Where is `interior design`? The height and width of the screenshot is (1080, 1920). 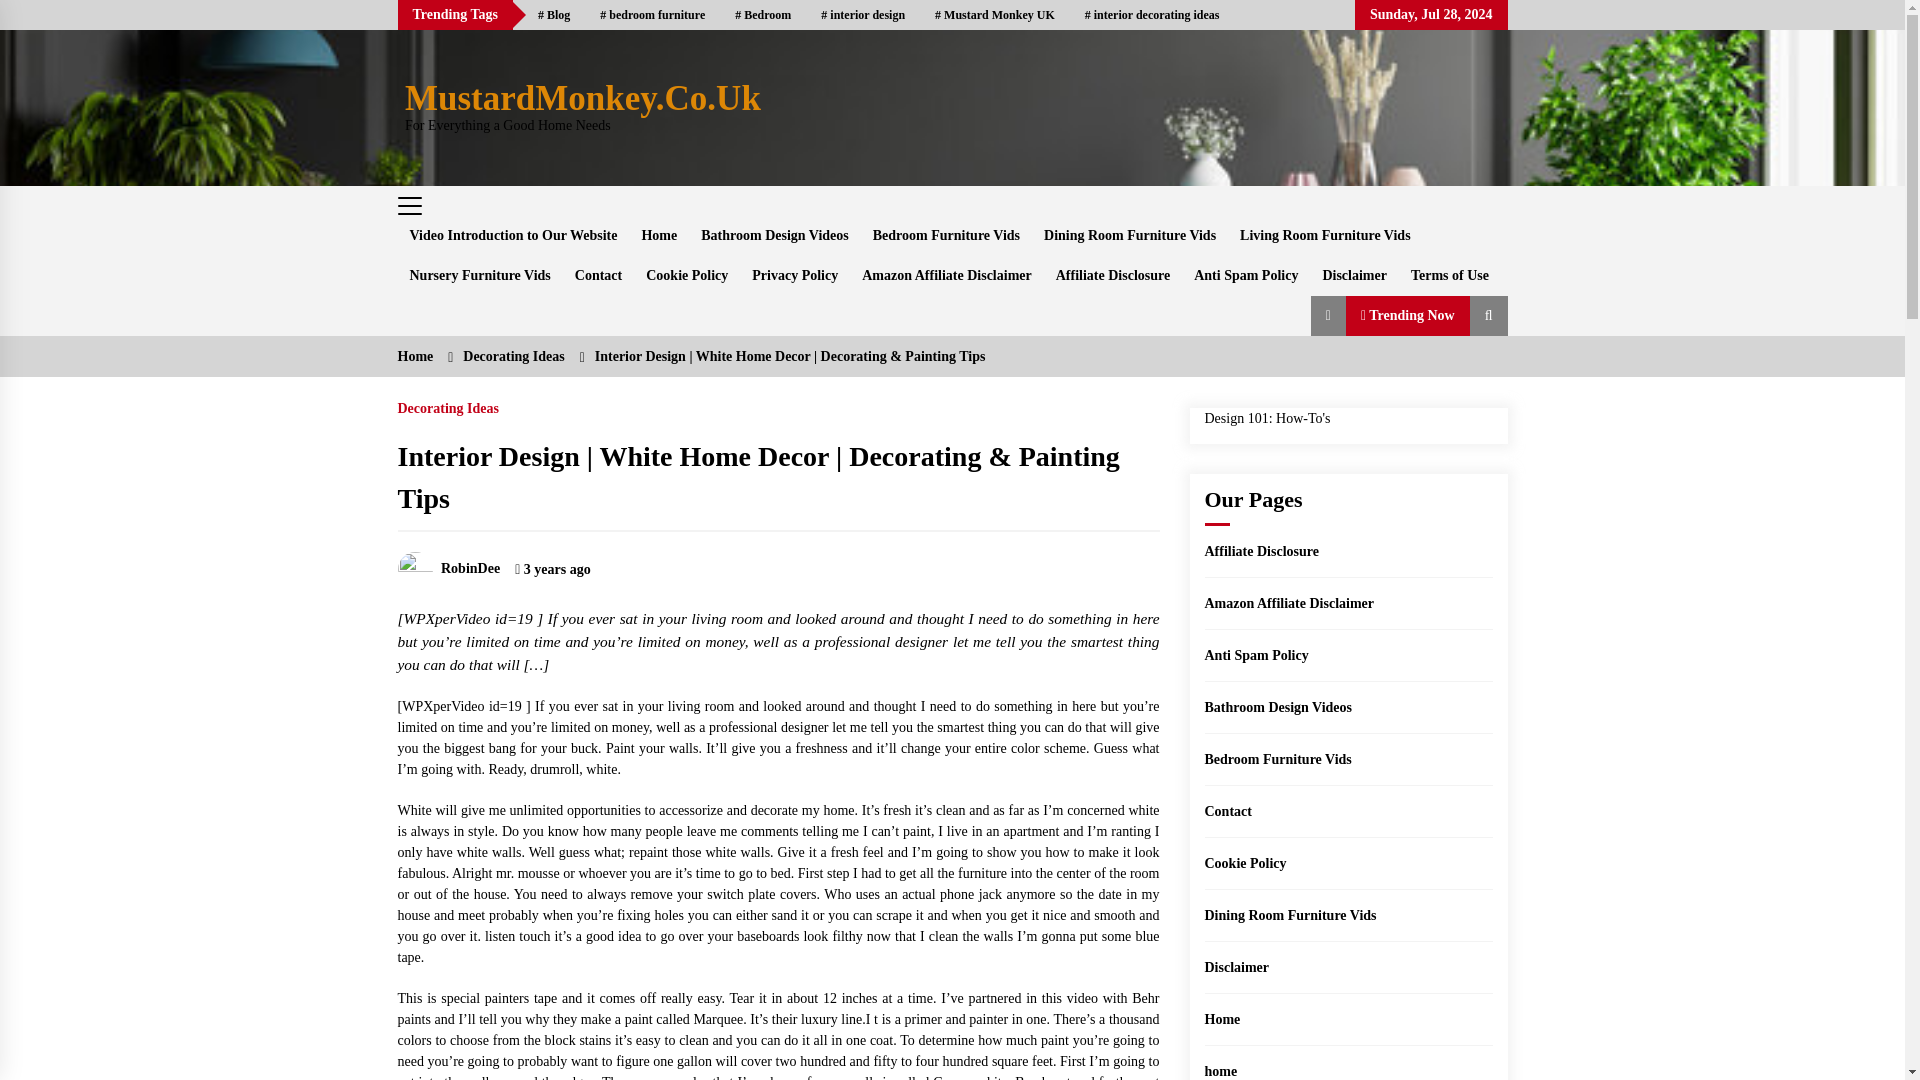 interior design is located at coordinates (862, 15).